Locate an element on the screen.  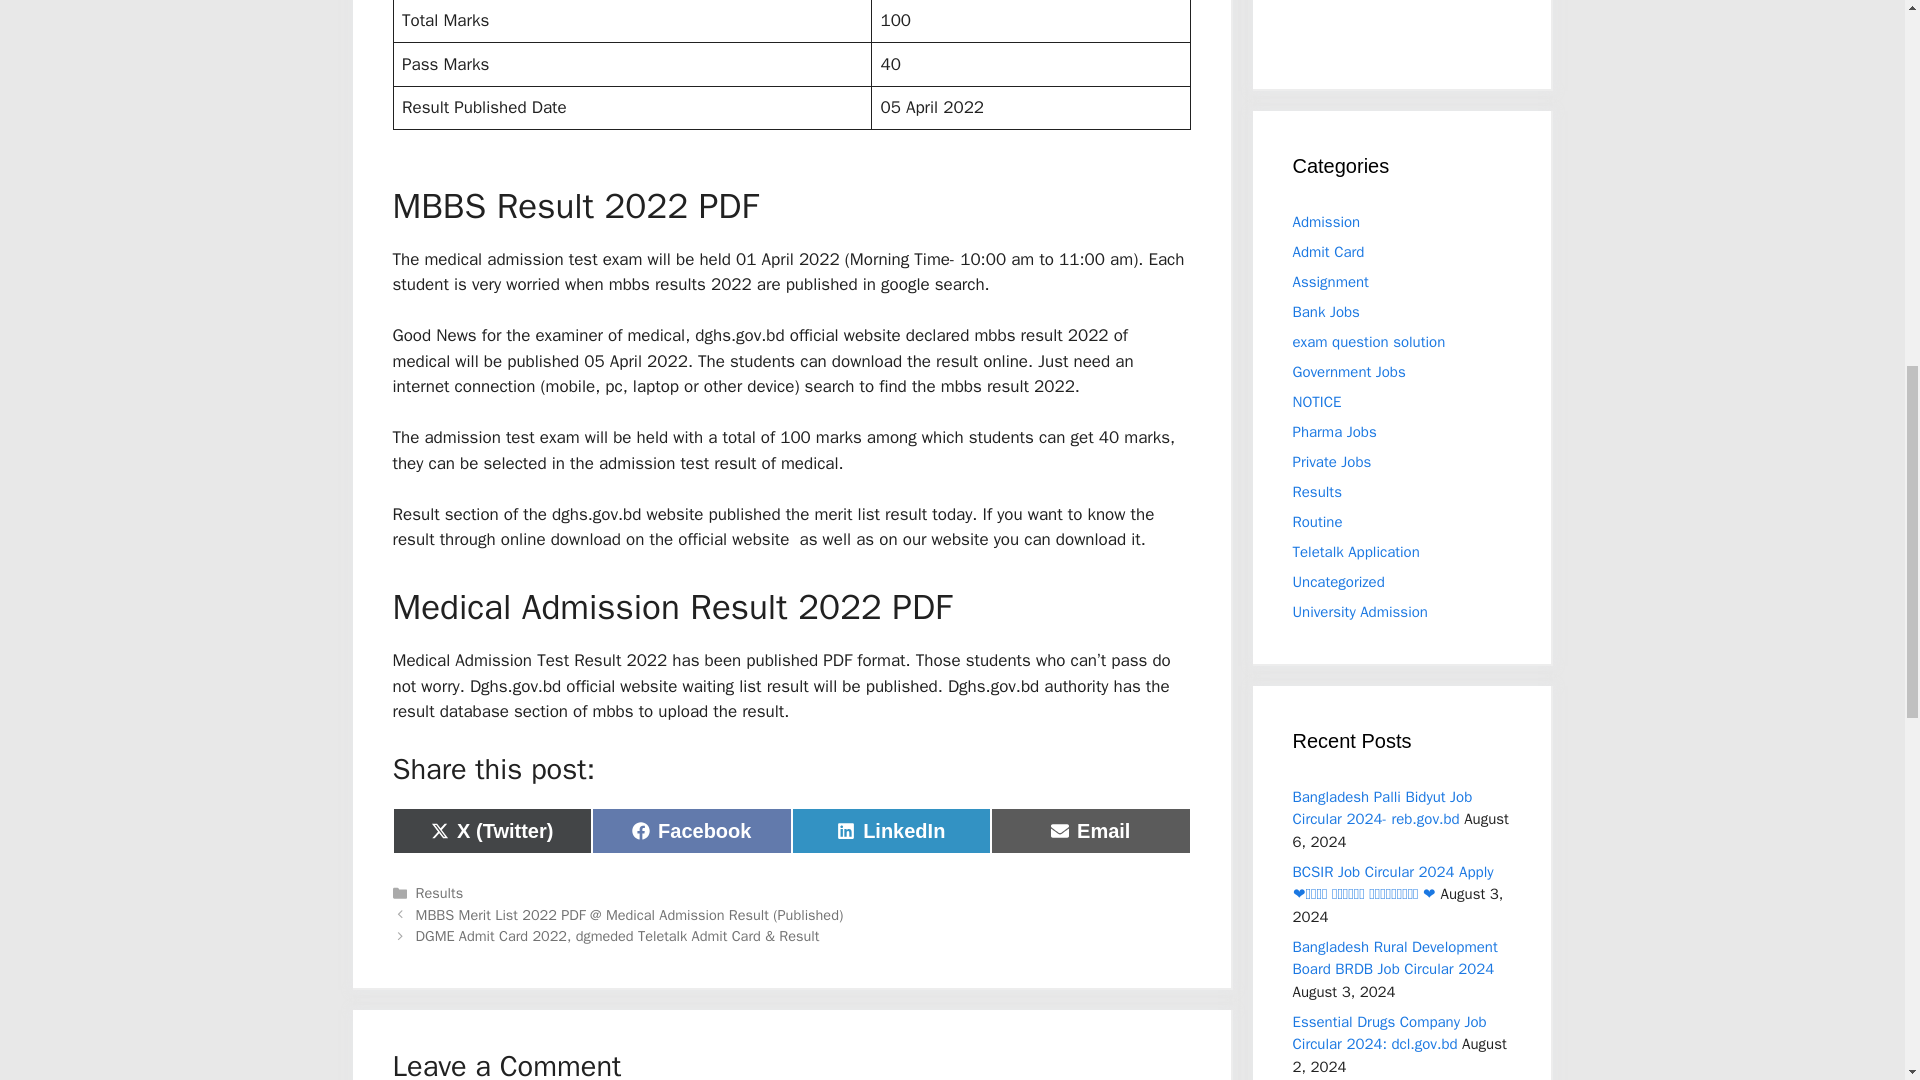
Admit Card is located at coordinates (1326, 222).